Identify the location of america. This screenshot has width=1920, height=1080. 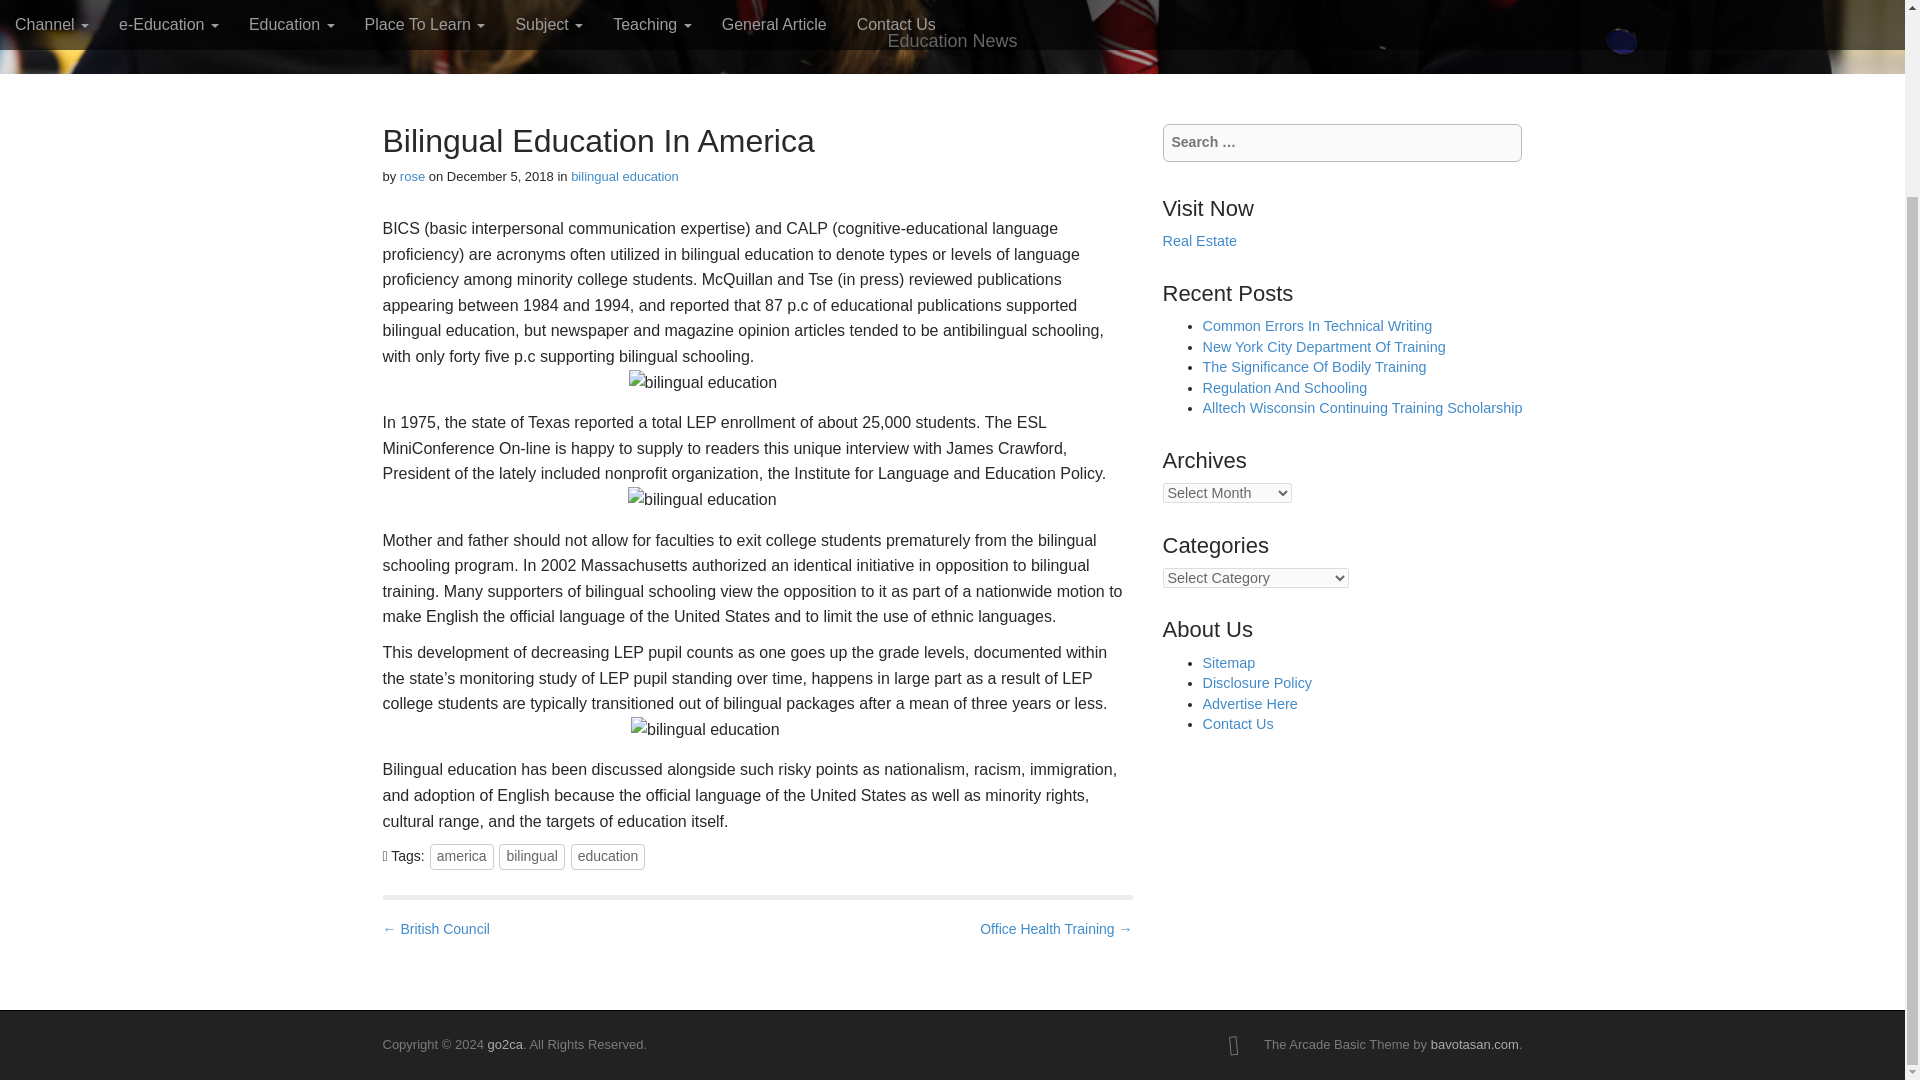
(462, 856).